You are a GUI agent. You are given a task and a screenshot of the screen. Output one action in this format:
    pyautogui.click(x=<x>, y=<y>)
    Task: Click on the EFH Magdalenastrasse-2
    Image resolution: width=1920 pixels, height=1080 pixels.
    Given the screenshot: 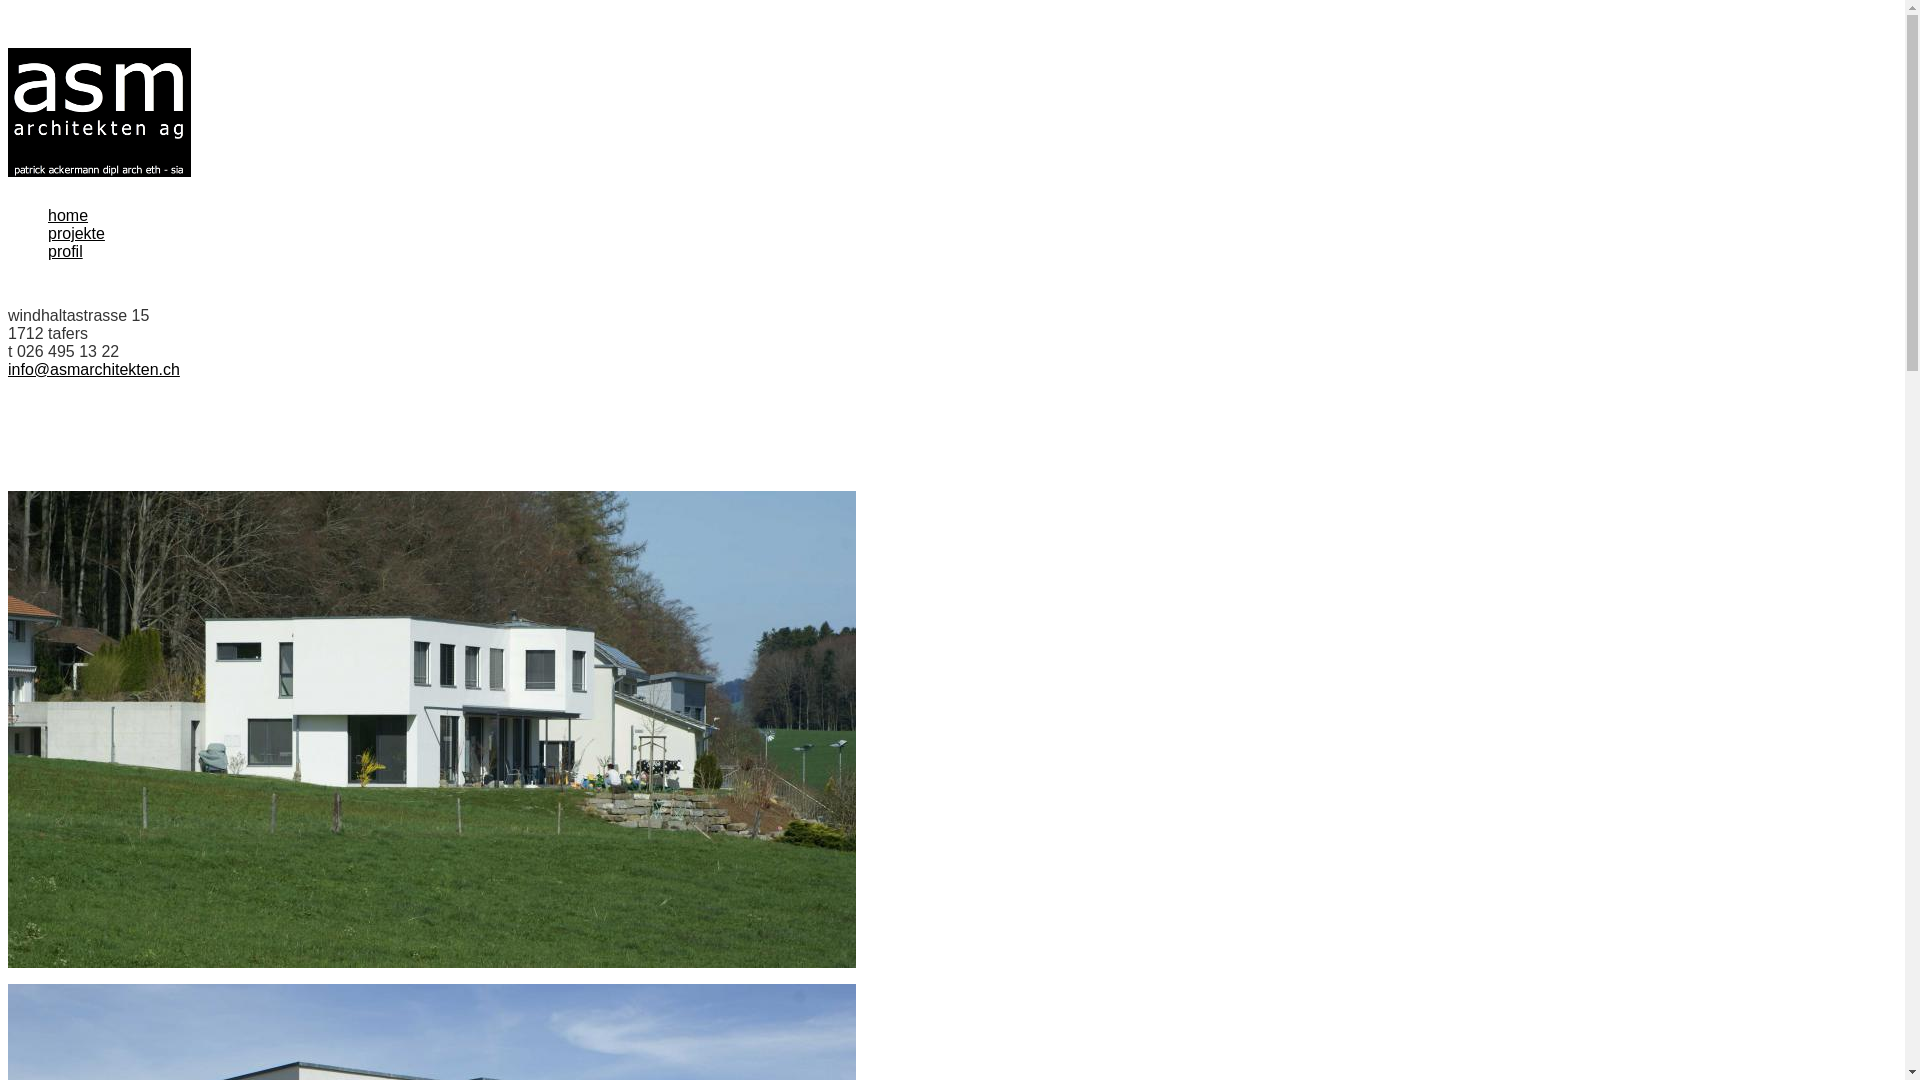 What is the action you would take?
    pyautogui.click(x=432, y=730)
    